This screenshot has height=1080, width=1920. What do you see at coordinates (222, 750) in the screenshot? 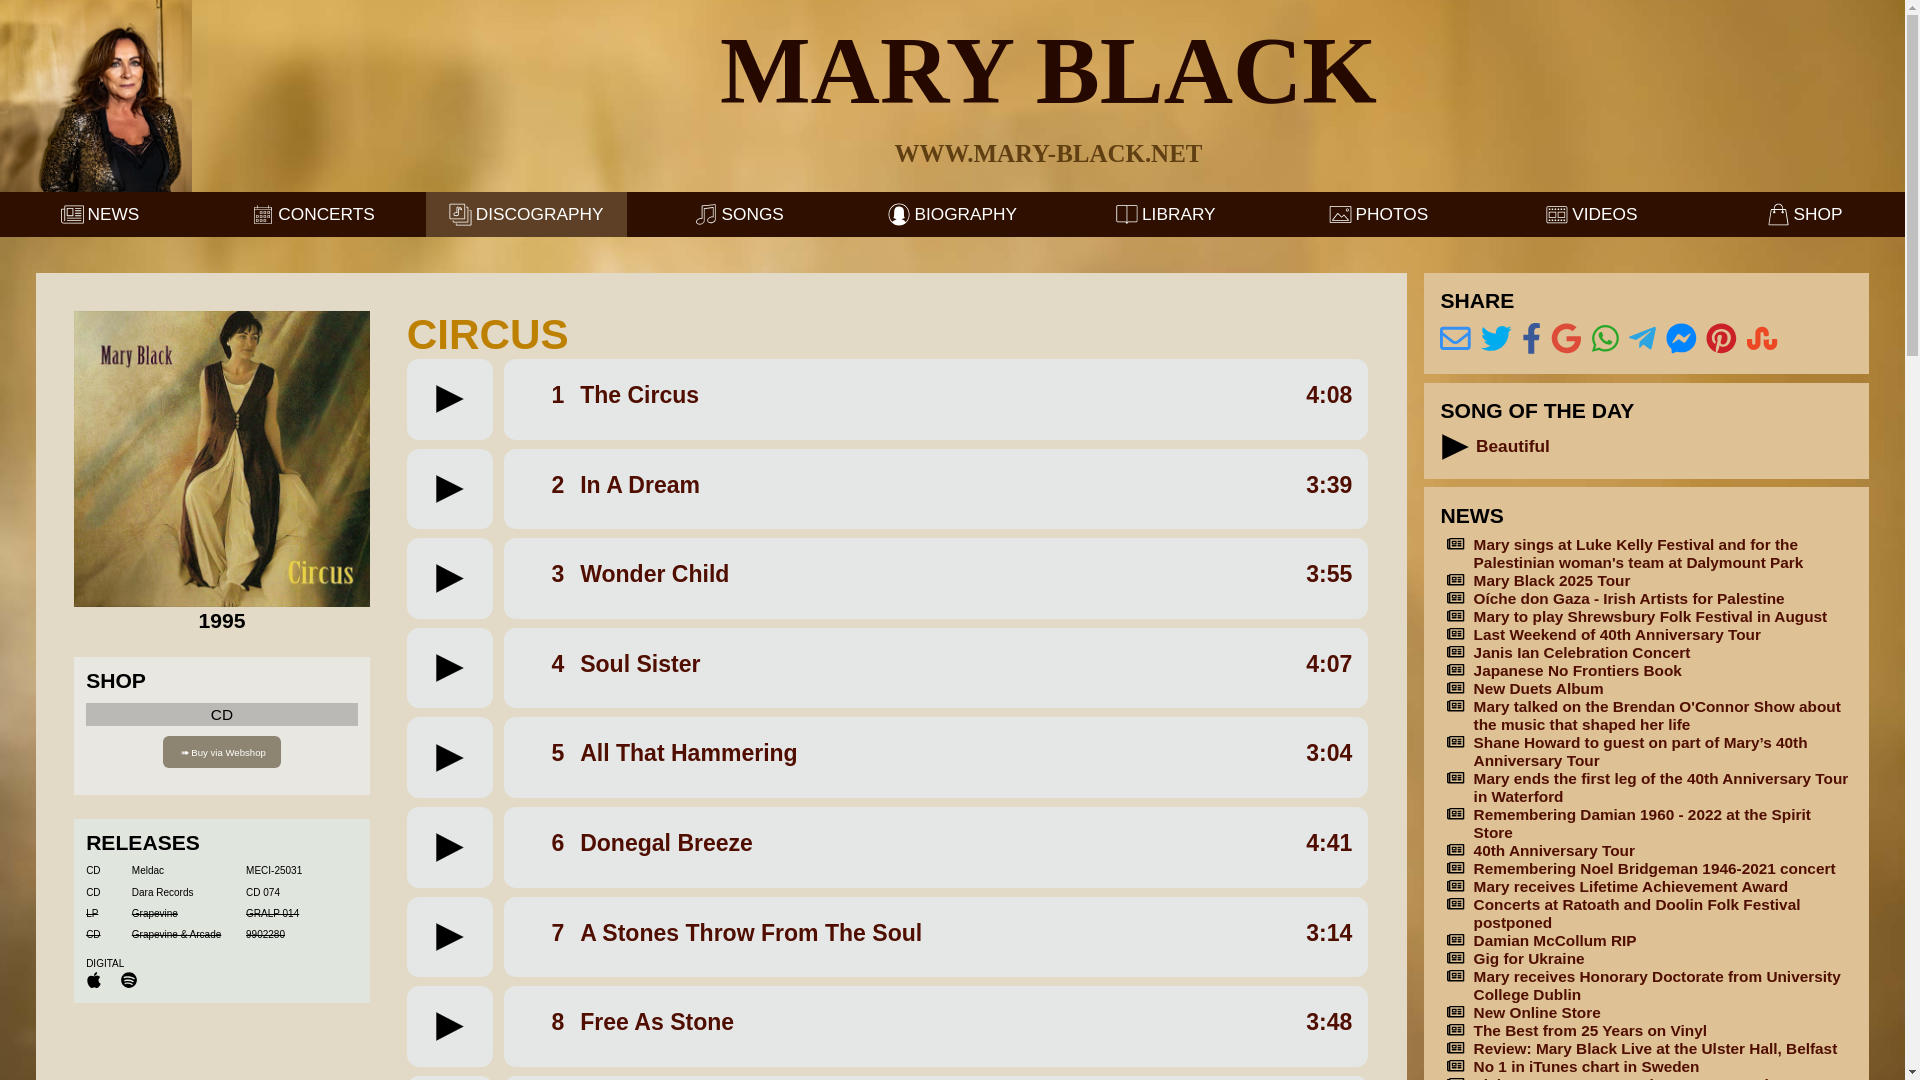
I see `Buy Circus via Webshop` at bounding box center [222, 750].